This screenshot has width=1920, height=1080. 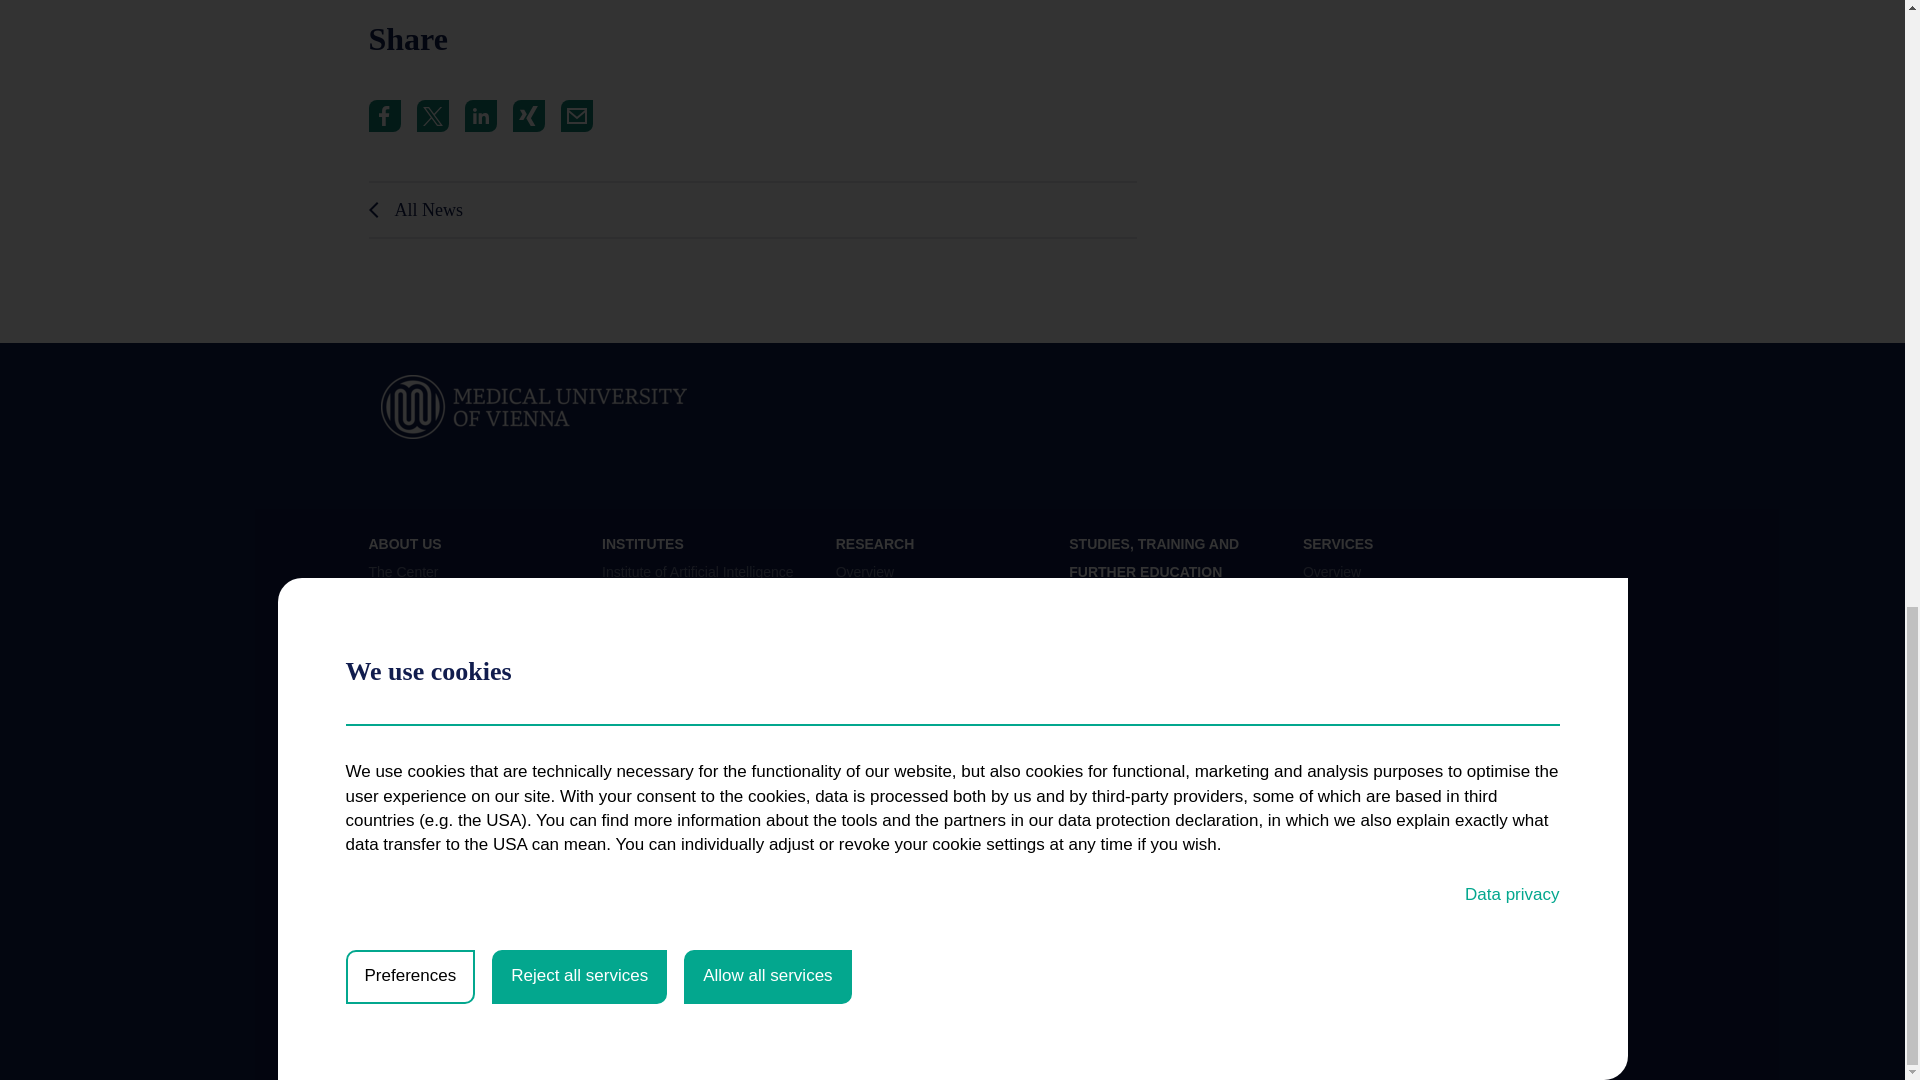 What do you see at coordinates (413, 636) in the screenshot?
I see `Staff Members` at bounding box center [413, 636].